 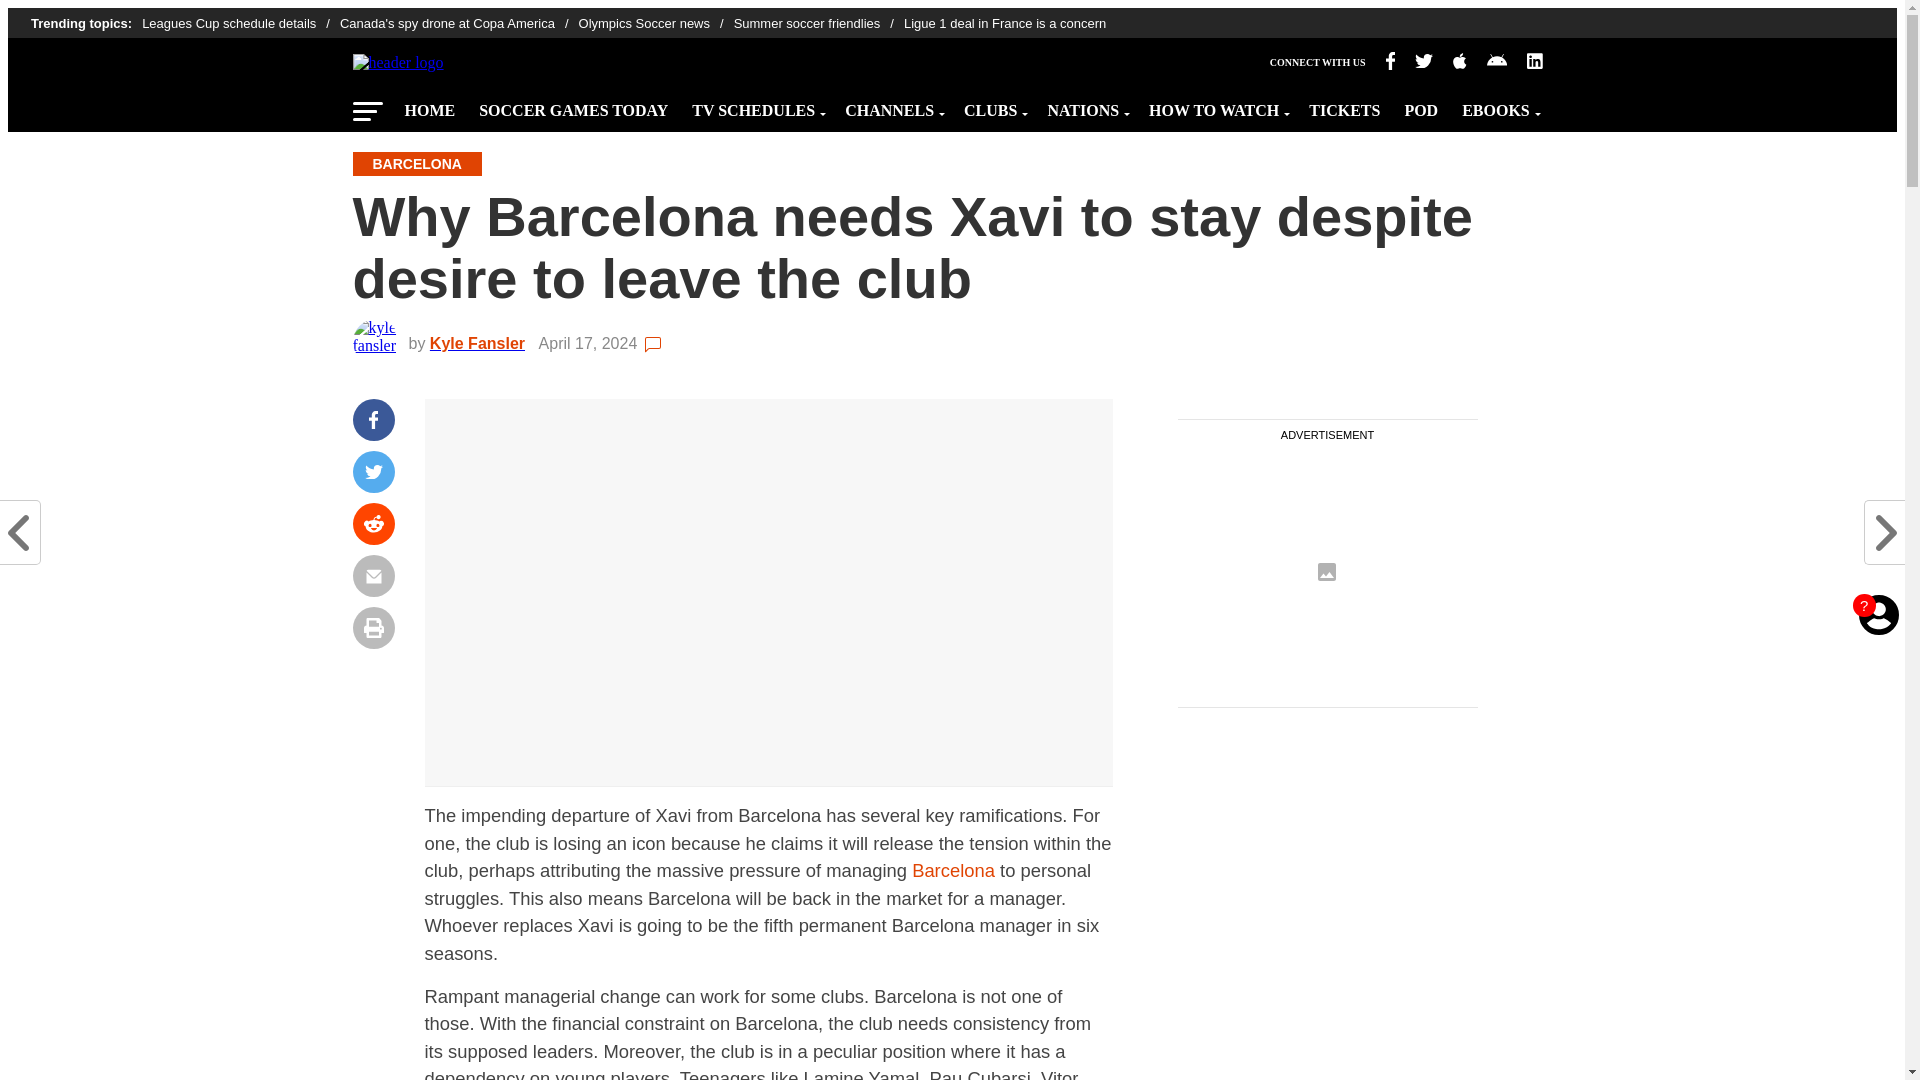 I want to click on Kyle Fansler, so click(x=482, y=343).